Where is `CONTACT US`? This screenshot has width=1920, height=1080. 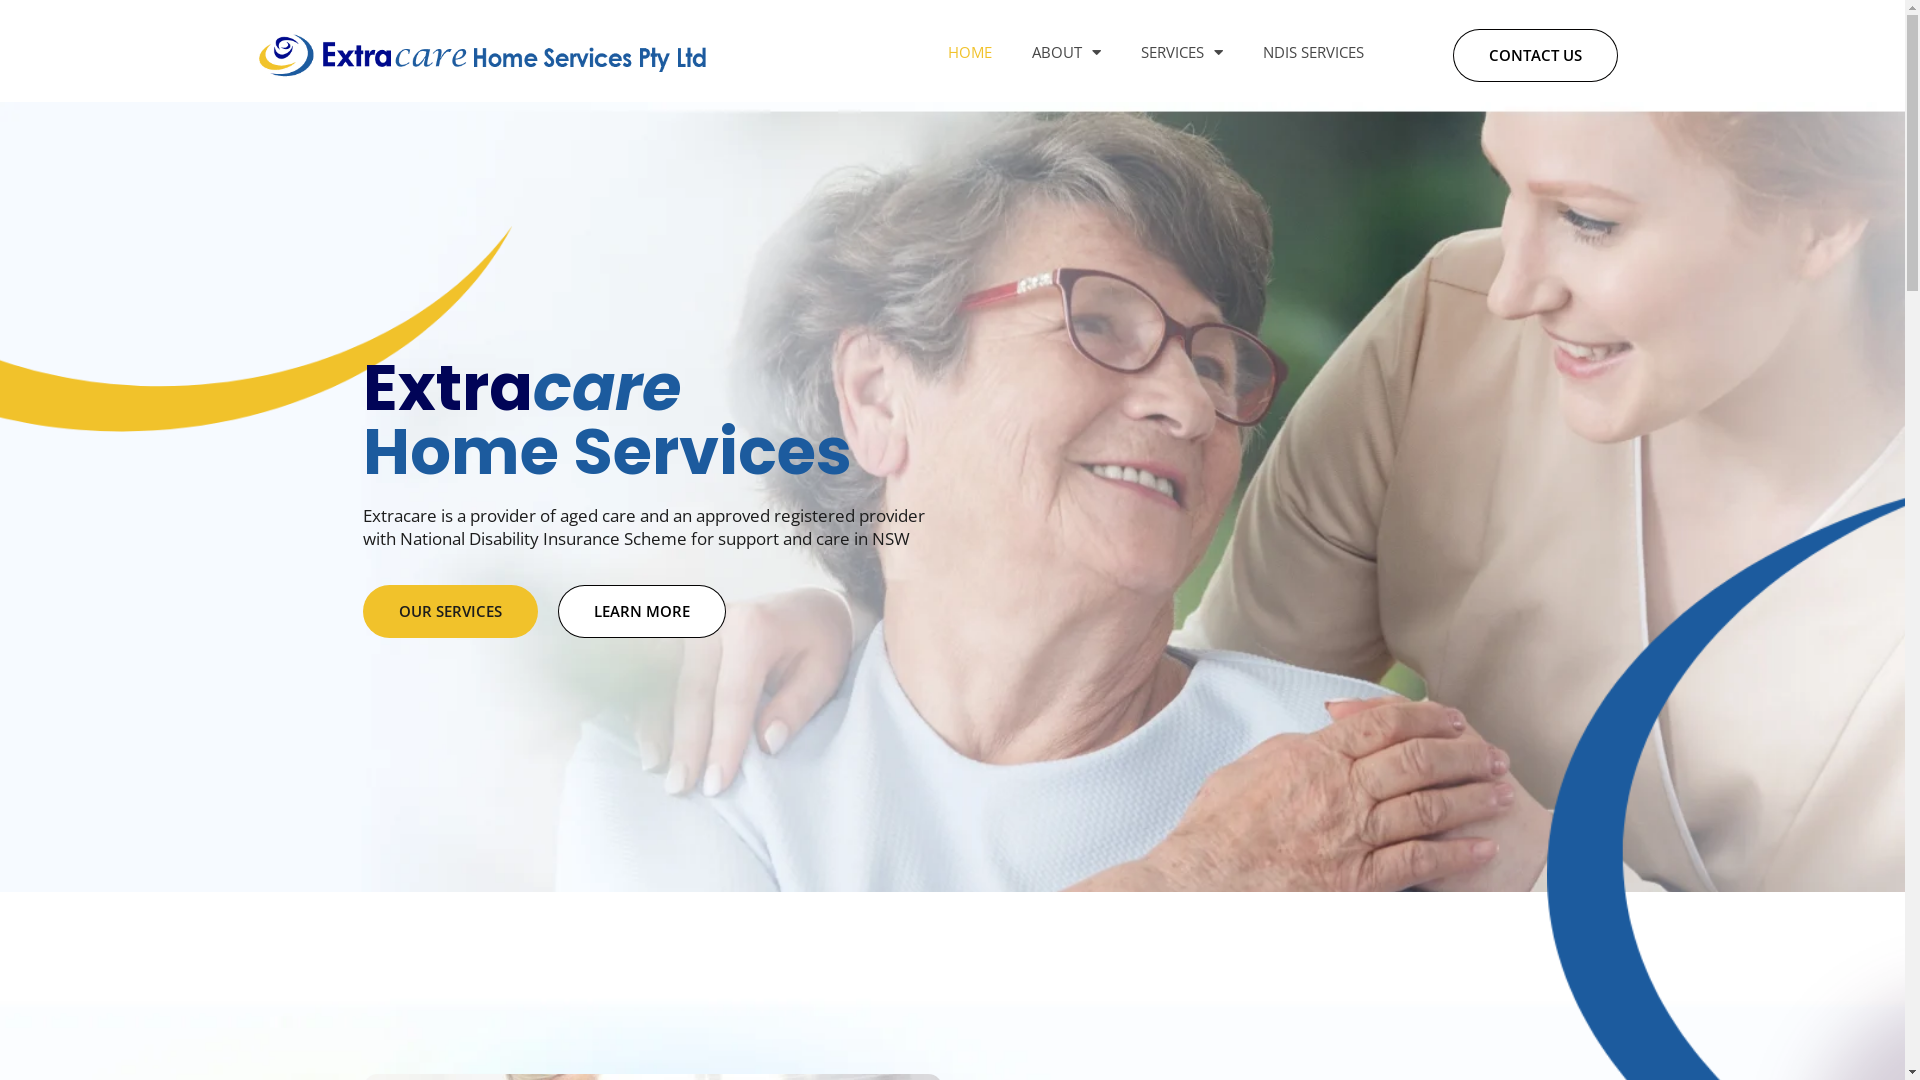 CONTACT US is located at coordinates (1536, 56).